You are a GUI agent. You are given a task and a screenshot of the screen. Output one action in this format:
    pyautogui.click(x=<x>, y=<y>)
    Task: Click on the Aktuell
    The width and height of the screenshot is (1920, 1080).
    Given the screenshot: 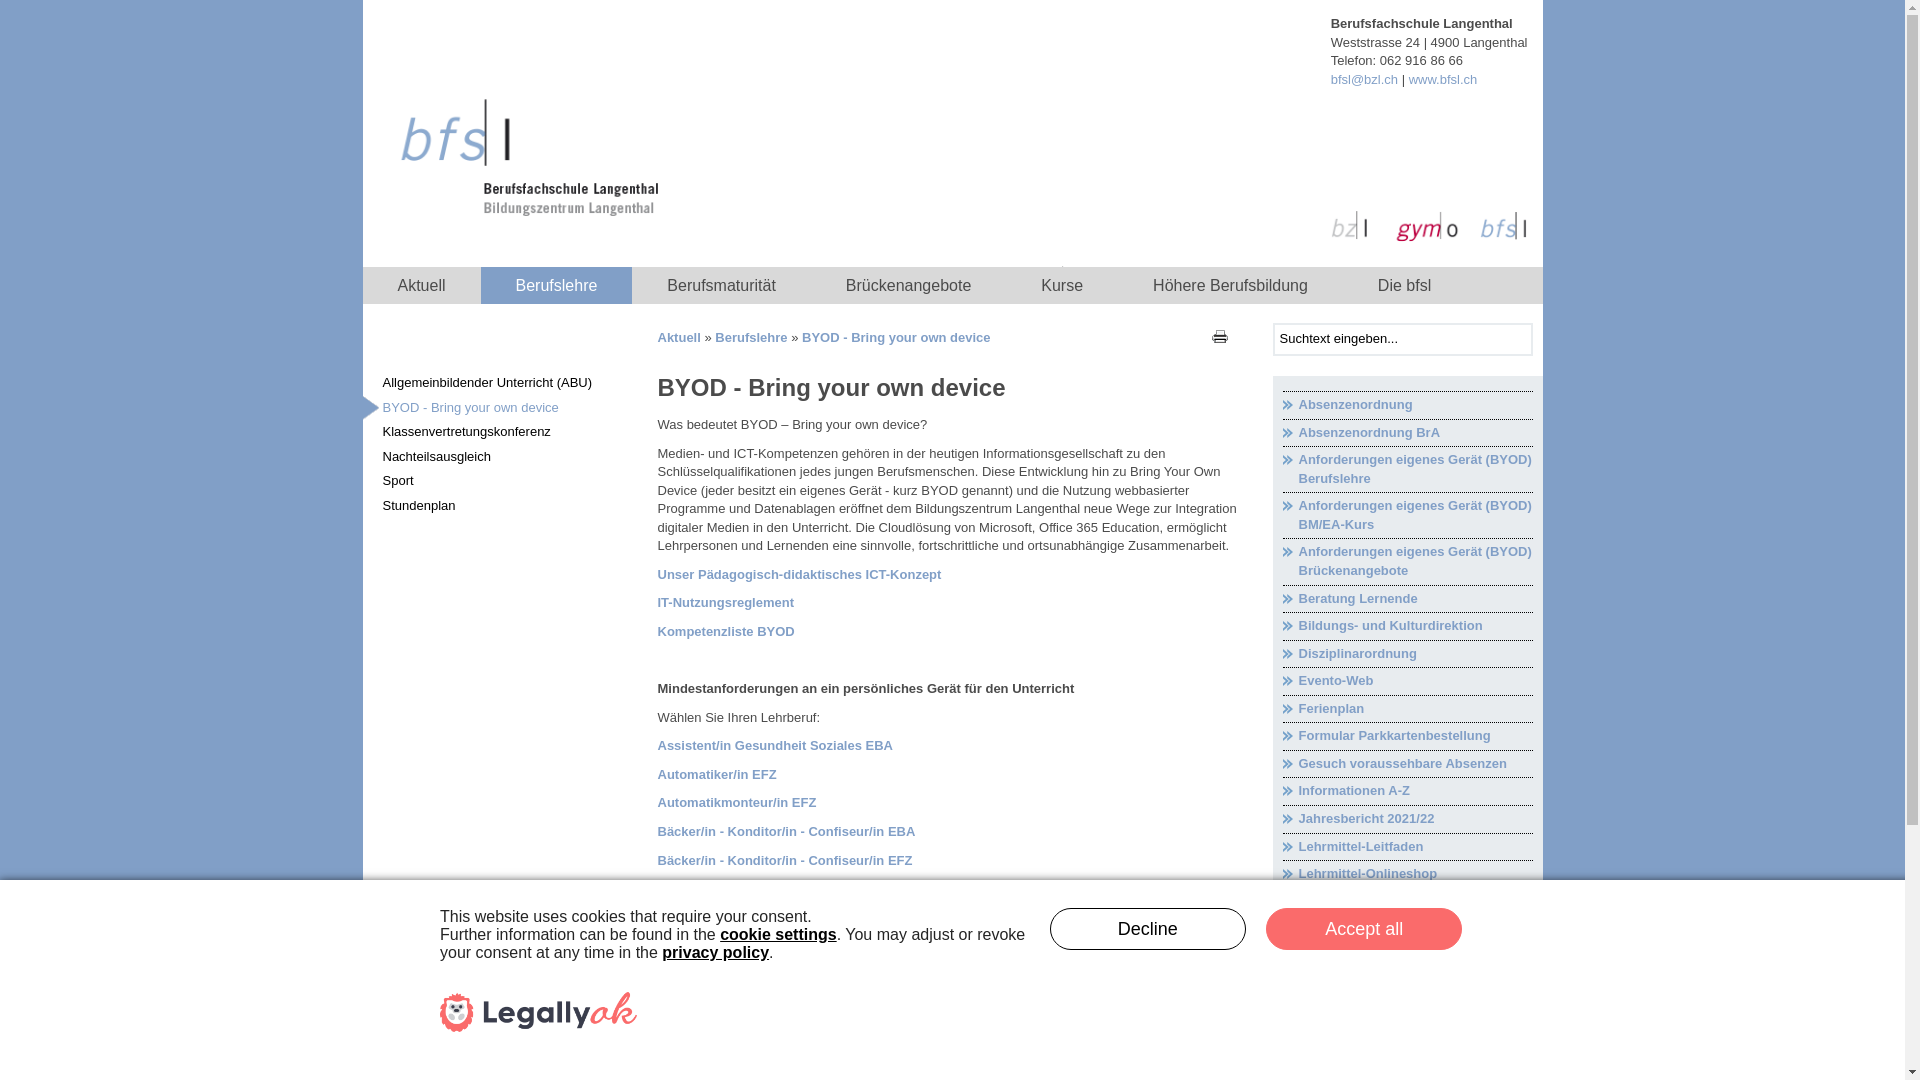 What is the action you would take?
    pyautogui.click(x=680, y=338)
    